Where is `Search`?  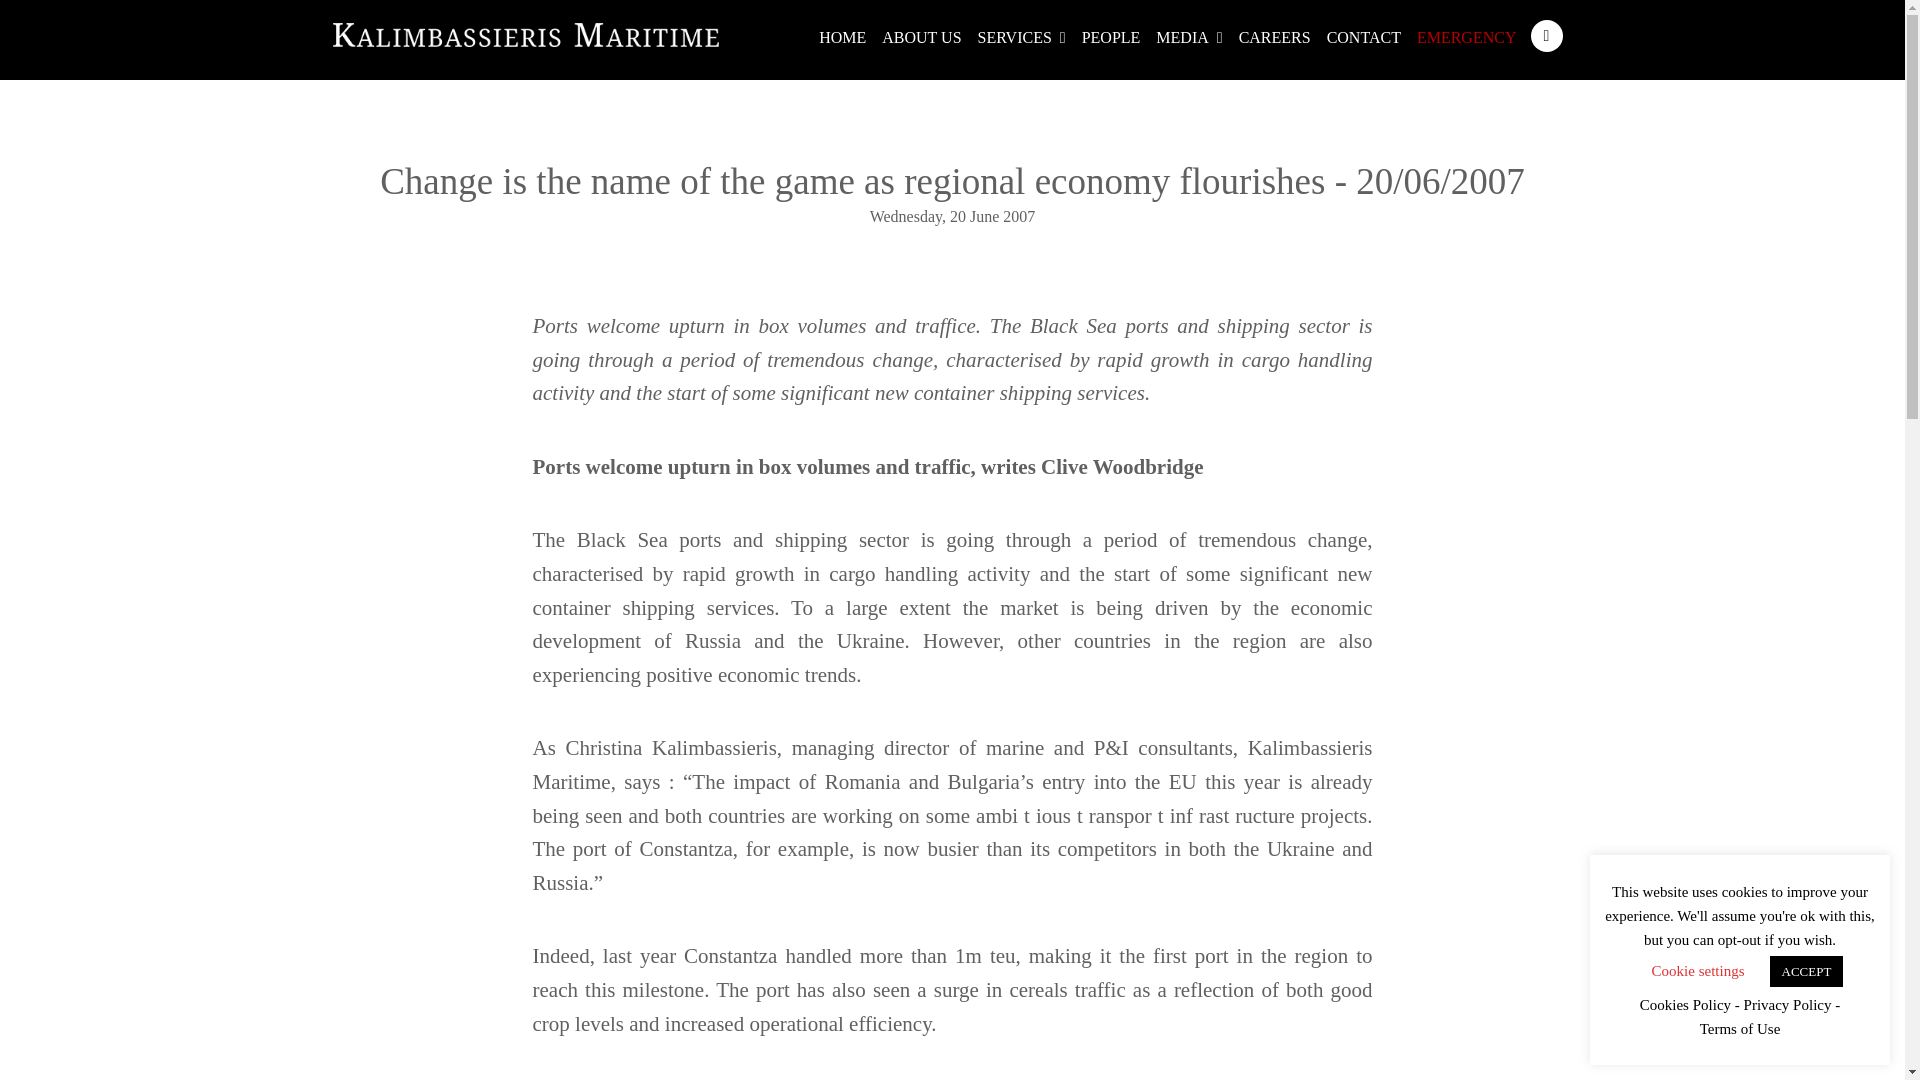
Search is located at coordinates (1546, 36).